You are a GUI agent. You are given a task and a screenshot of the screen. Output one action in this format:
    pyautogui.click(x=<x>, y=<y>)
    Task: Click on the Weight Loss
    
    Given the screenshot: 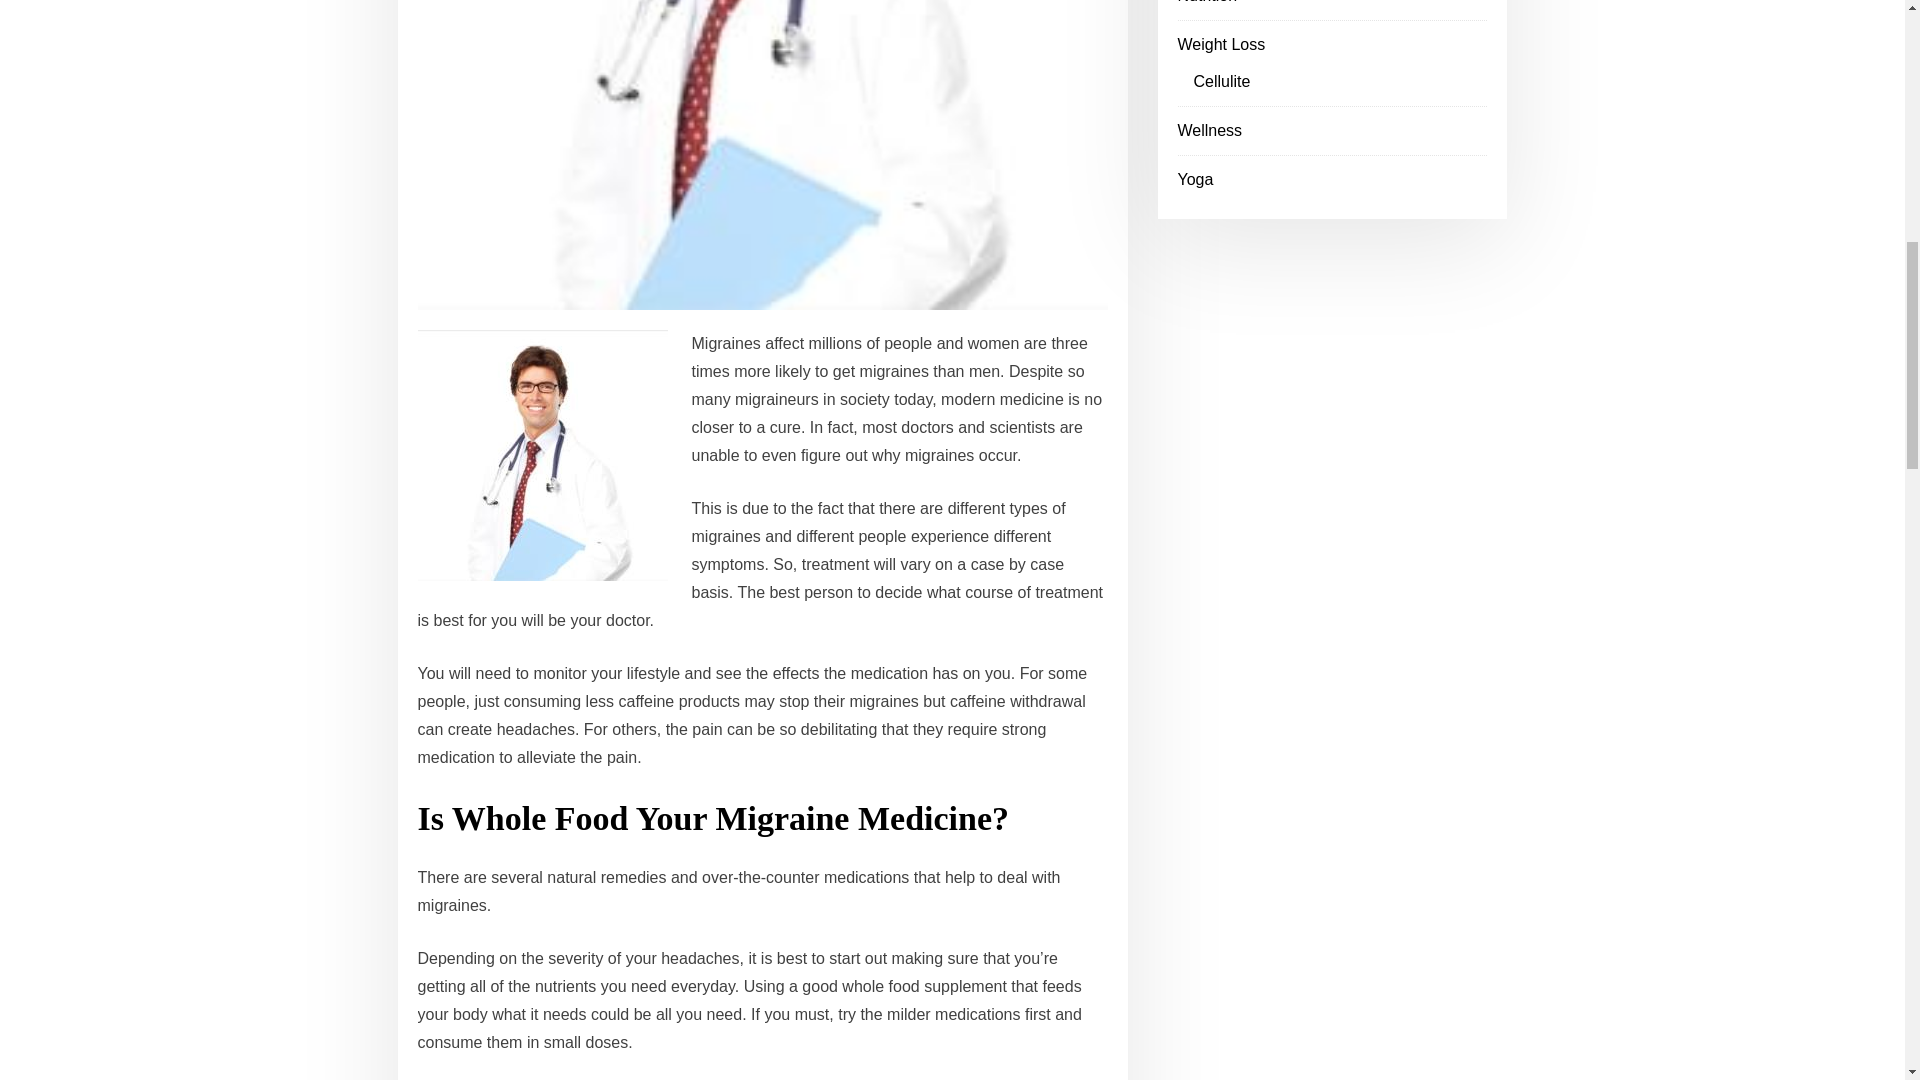 What is the action you would take?
    pyautogui.click(x=1222, y=44)
    